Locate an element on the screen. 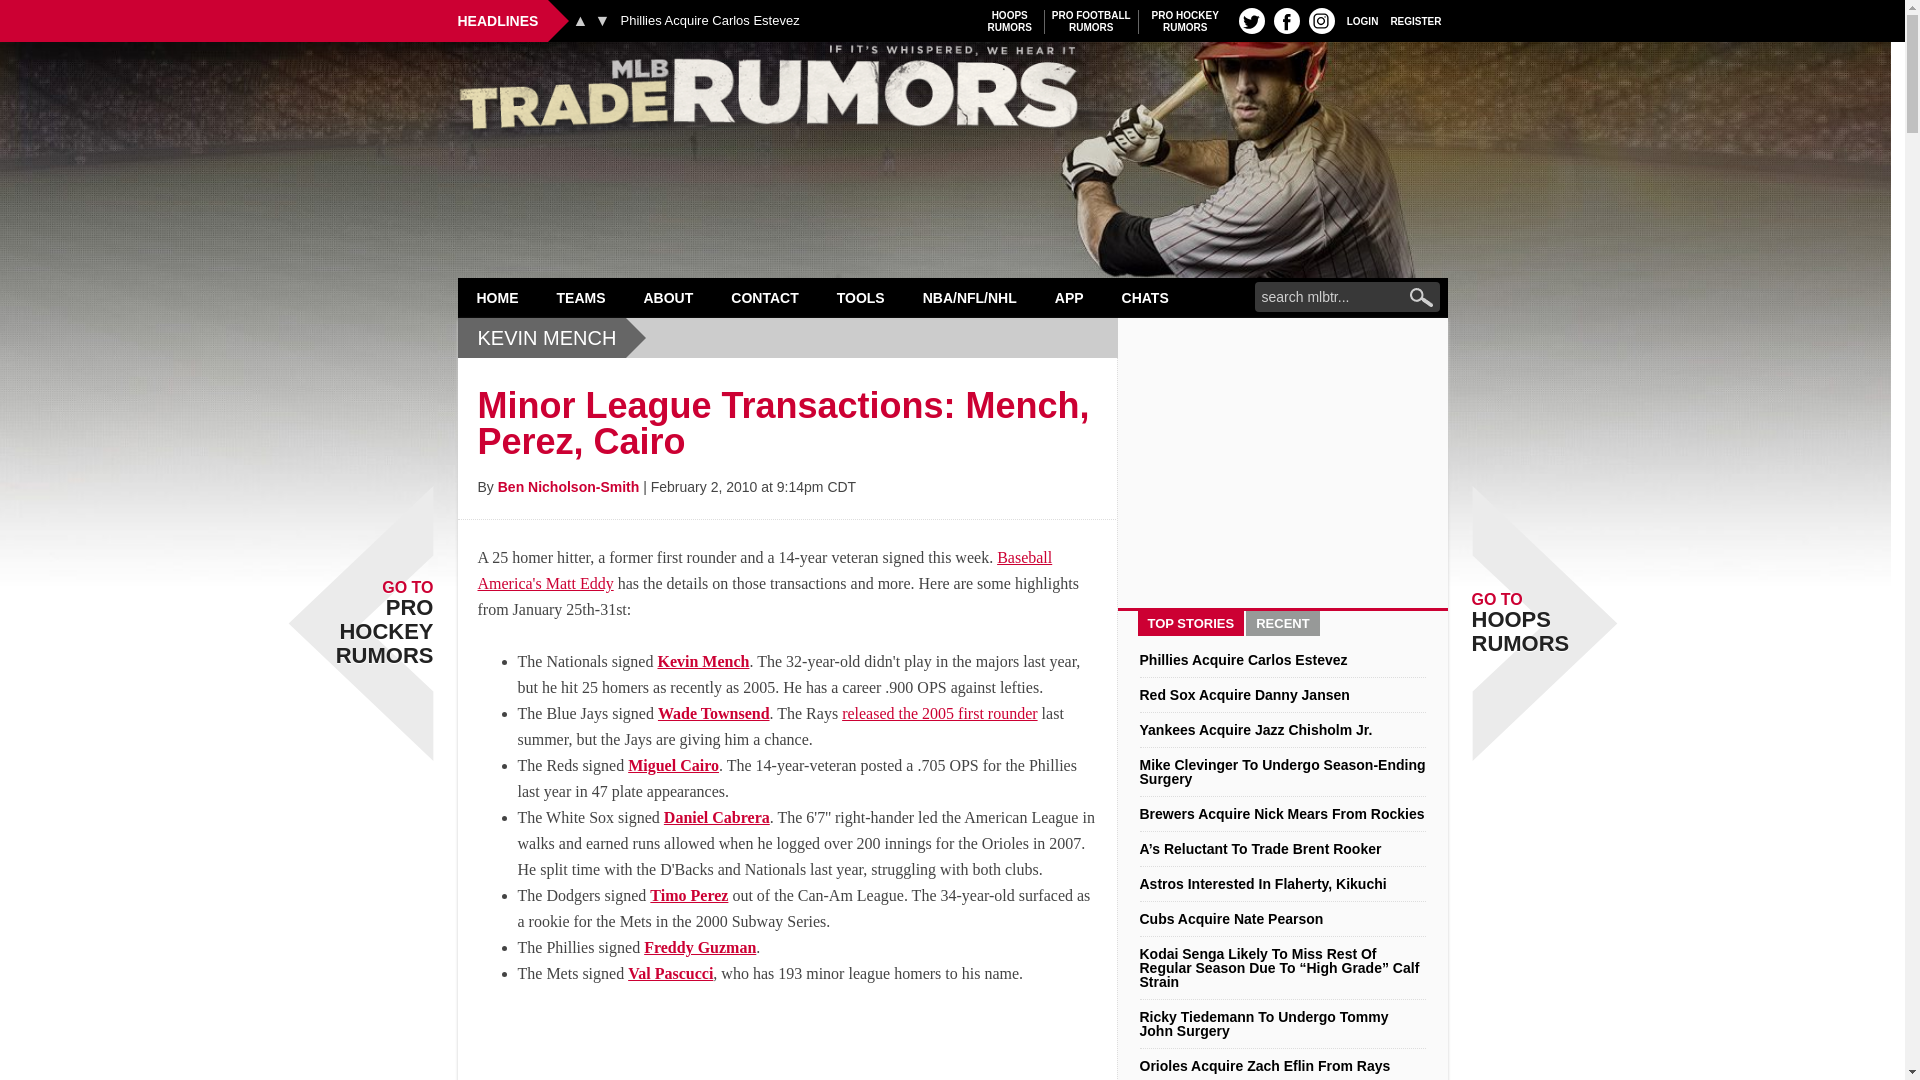 The width and height of the screenshot is (1920, 1080). Twitter profile is located at coordinates (1252, 20).